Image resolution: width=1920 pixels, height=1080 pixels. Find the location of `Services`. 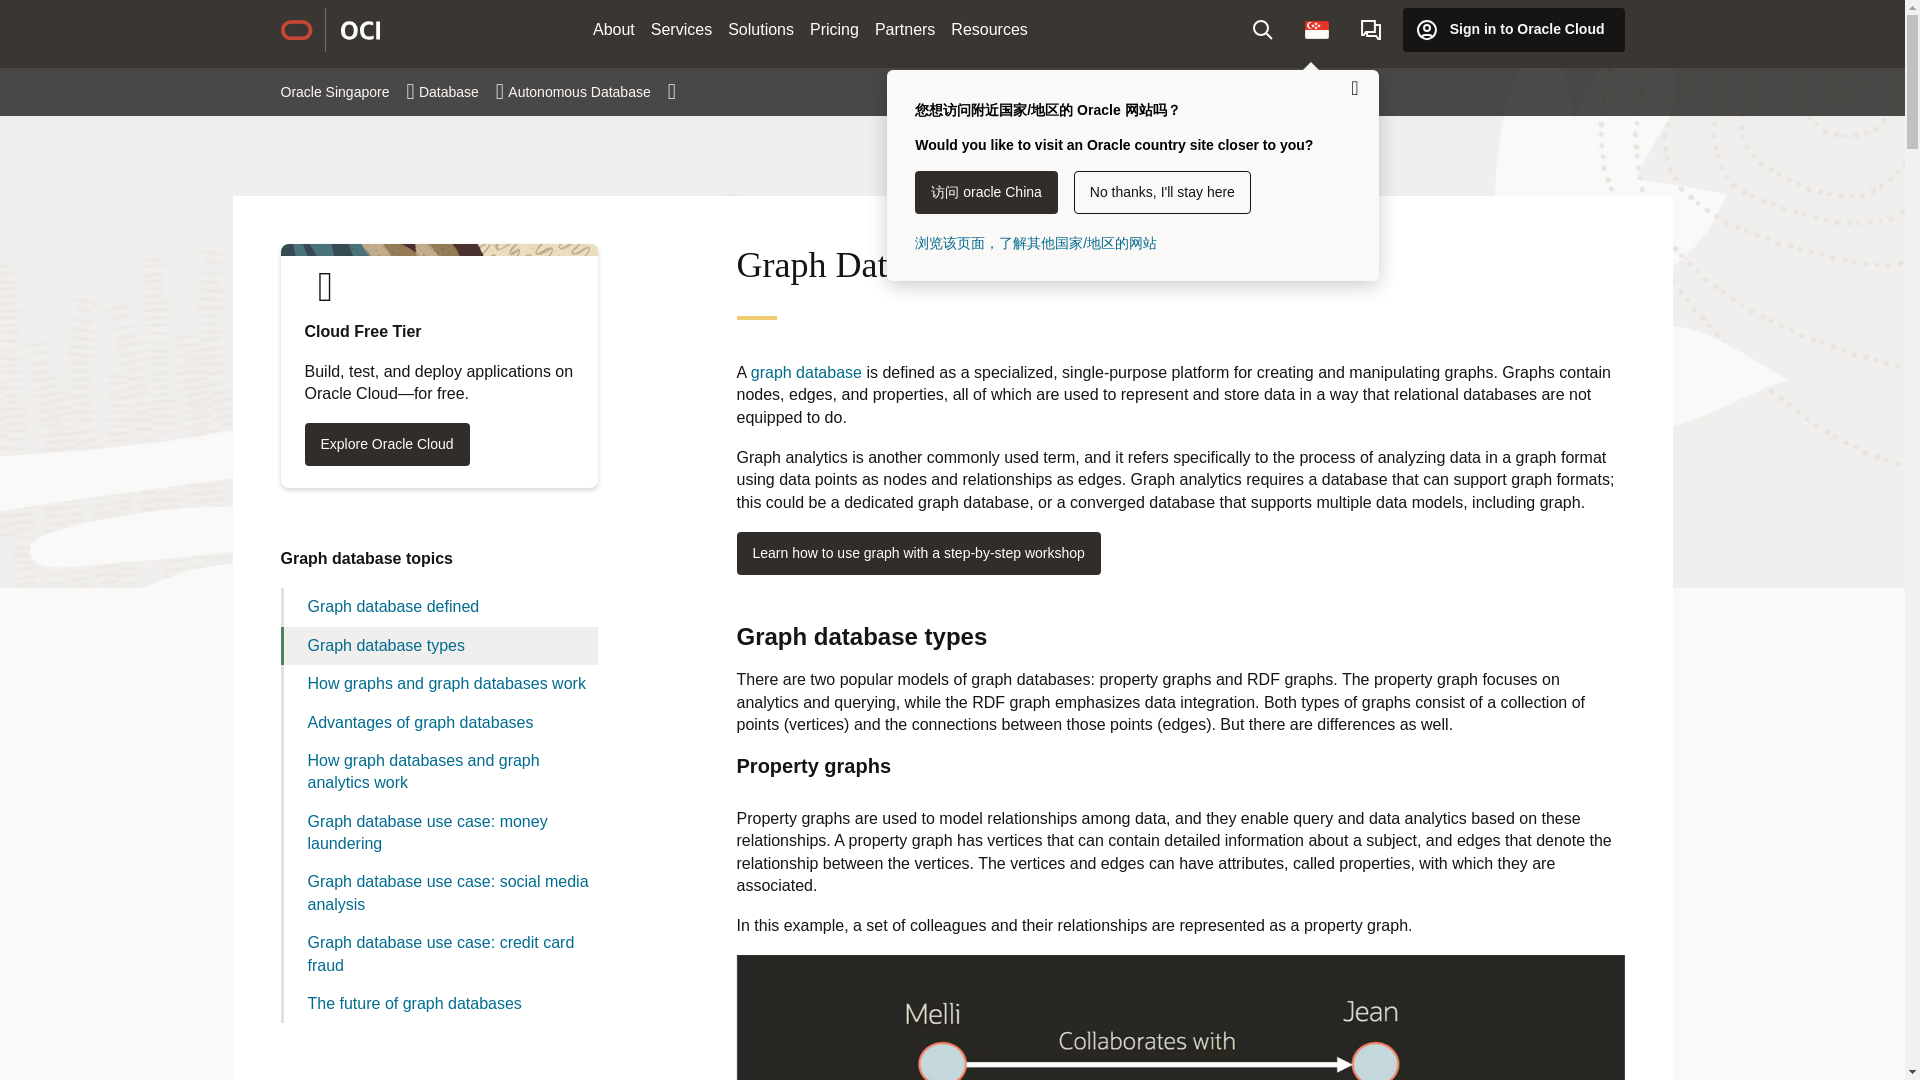

Services is located at coordinates (682, 30).